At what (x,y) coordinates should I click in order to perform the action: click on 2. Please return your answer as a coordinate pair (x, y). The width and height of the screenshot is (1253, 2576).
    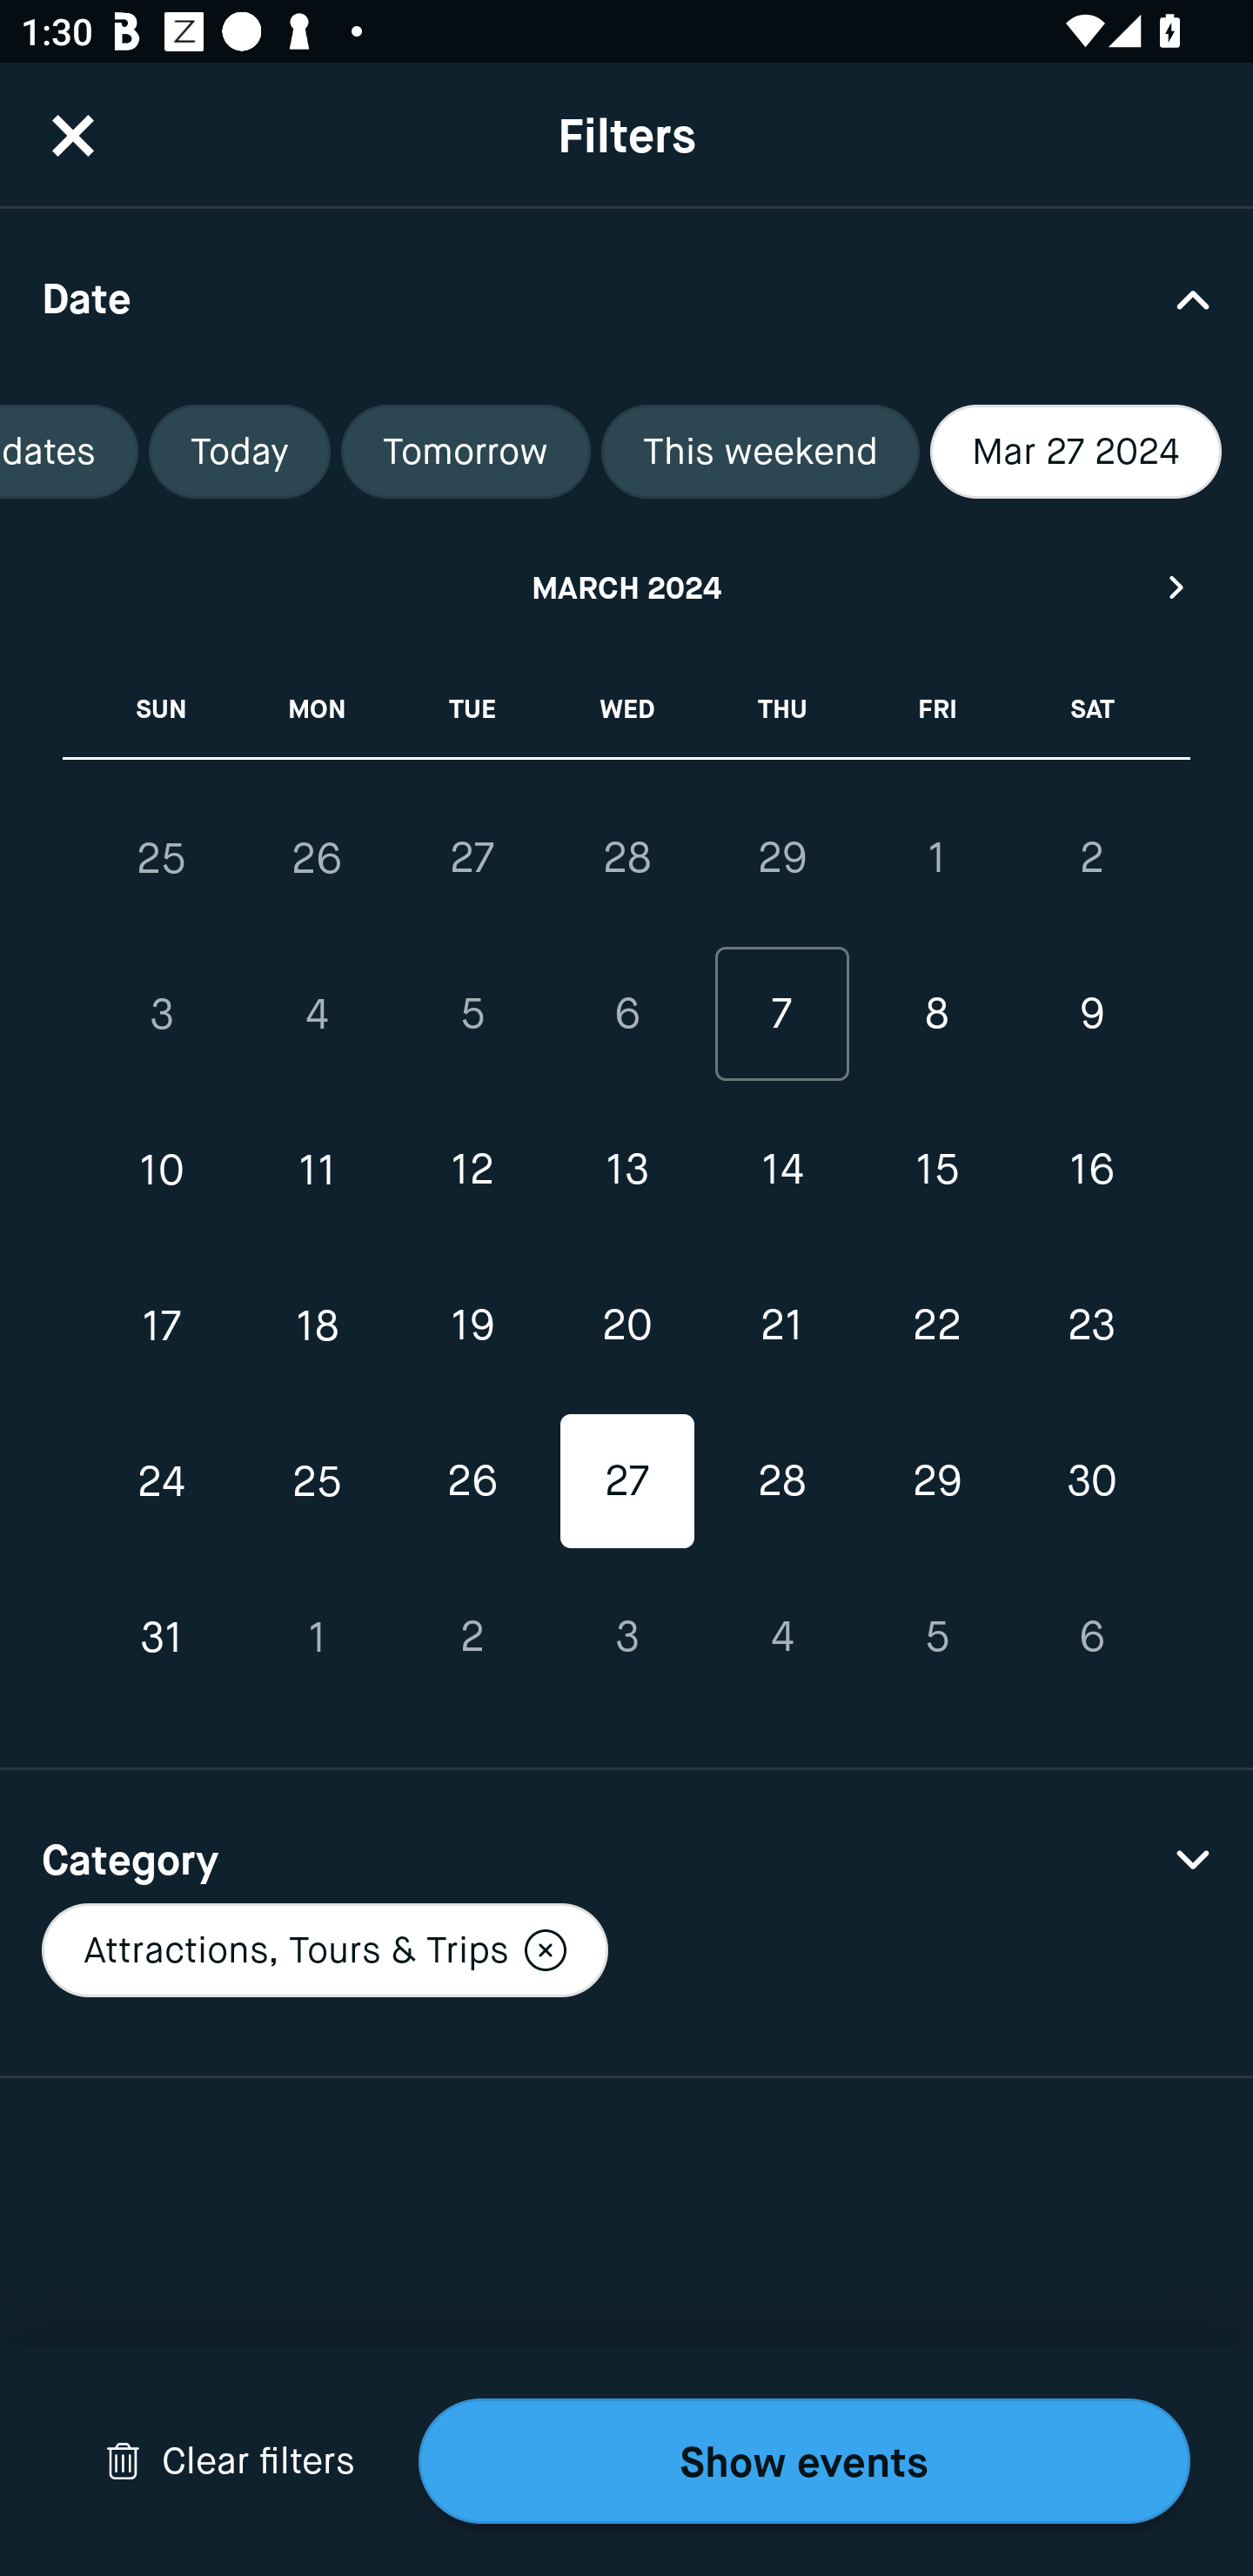
    Looking at the image, I should click on (1091, 857).